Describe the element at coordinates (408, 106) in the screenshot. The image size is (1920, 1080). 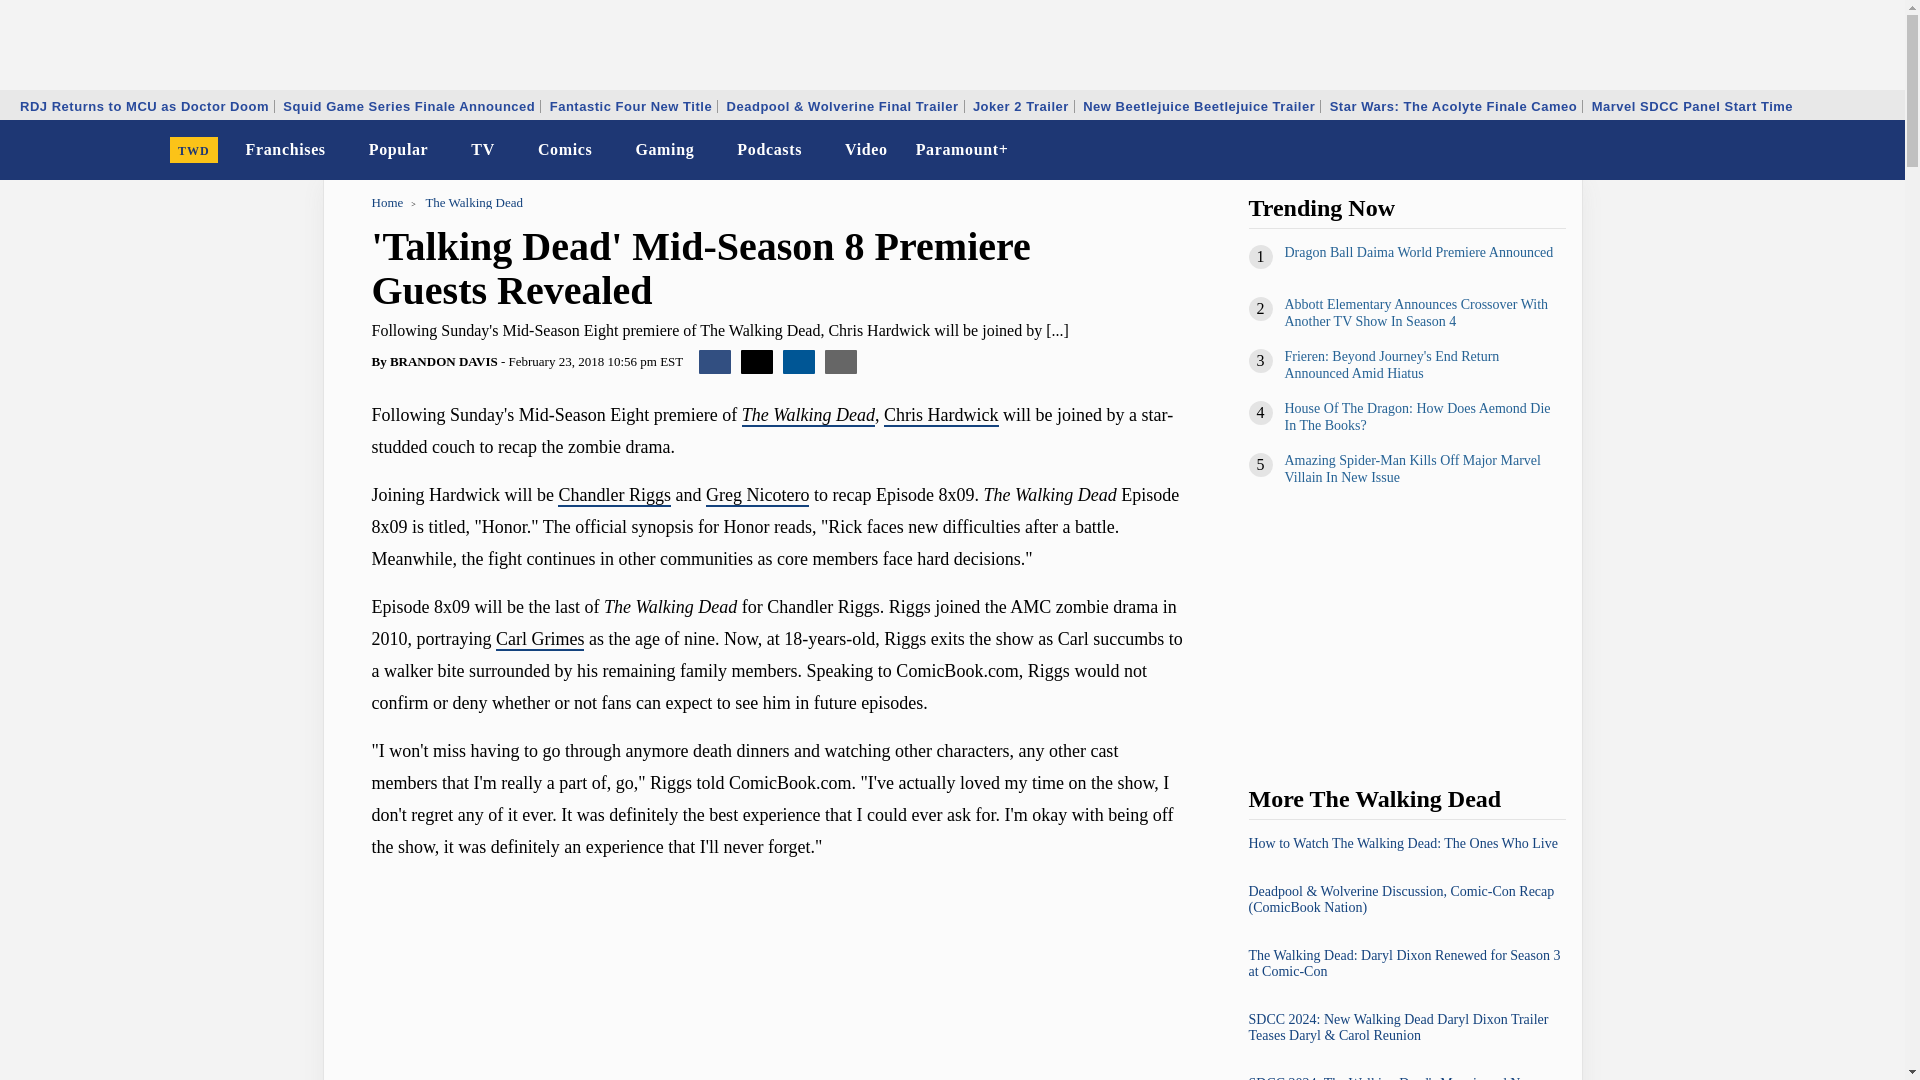
I see `Squid Game Series Finale Announced` at that location.